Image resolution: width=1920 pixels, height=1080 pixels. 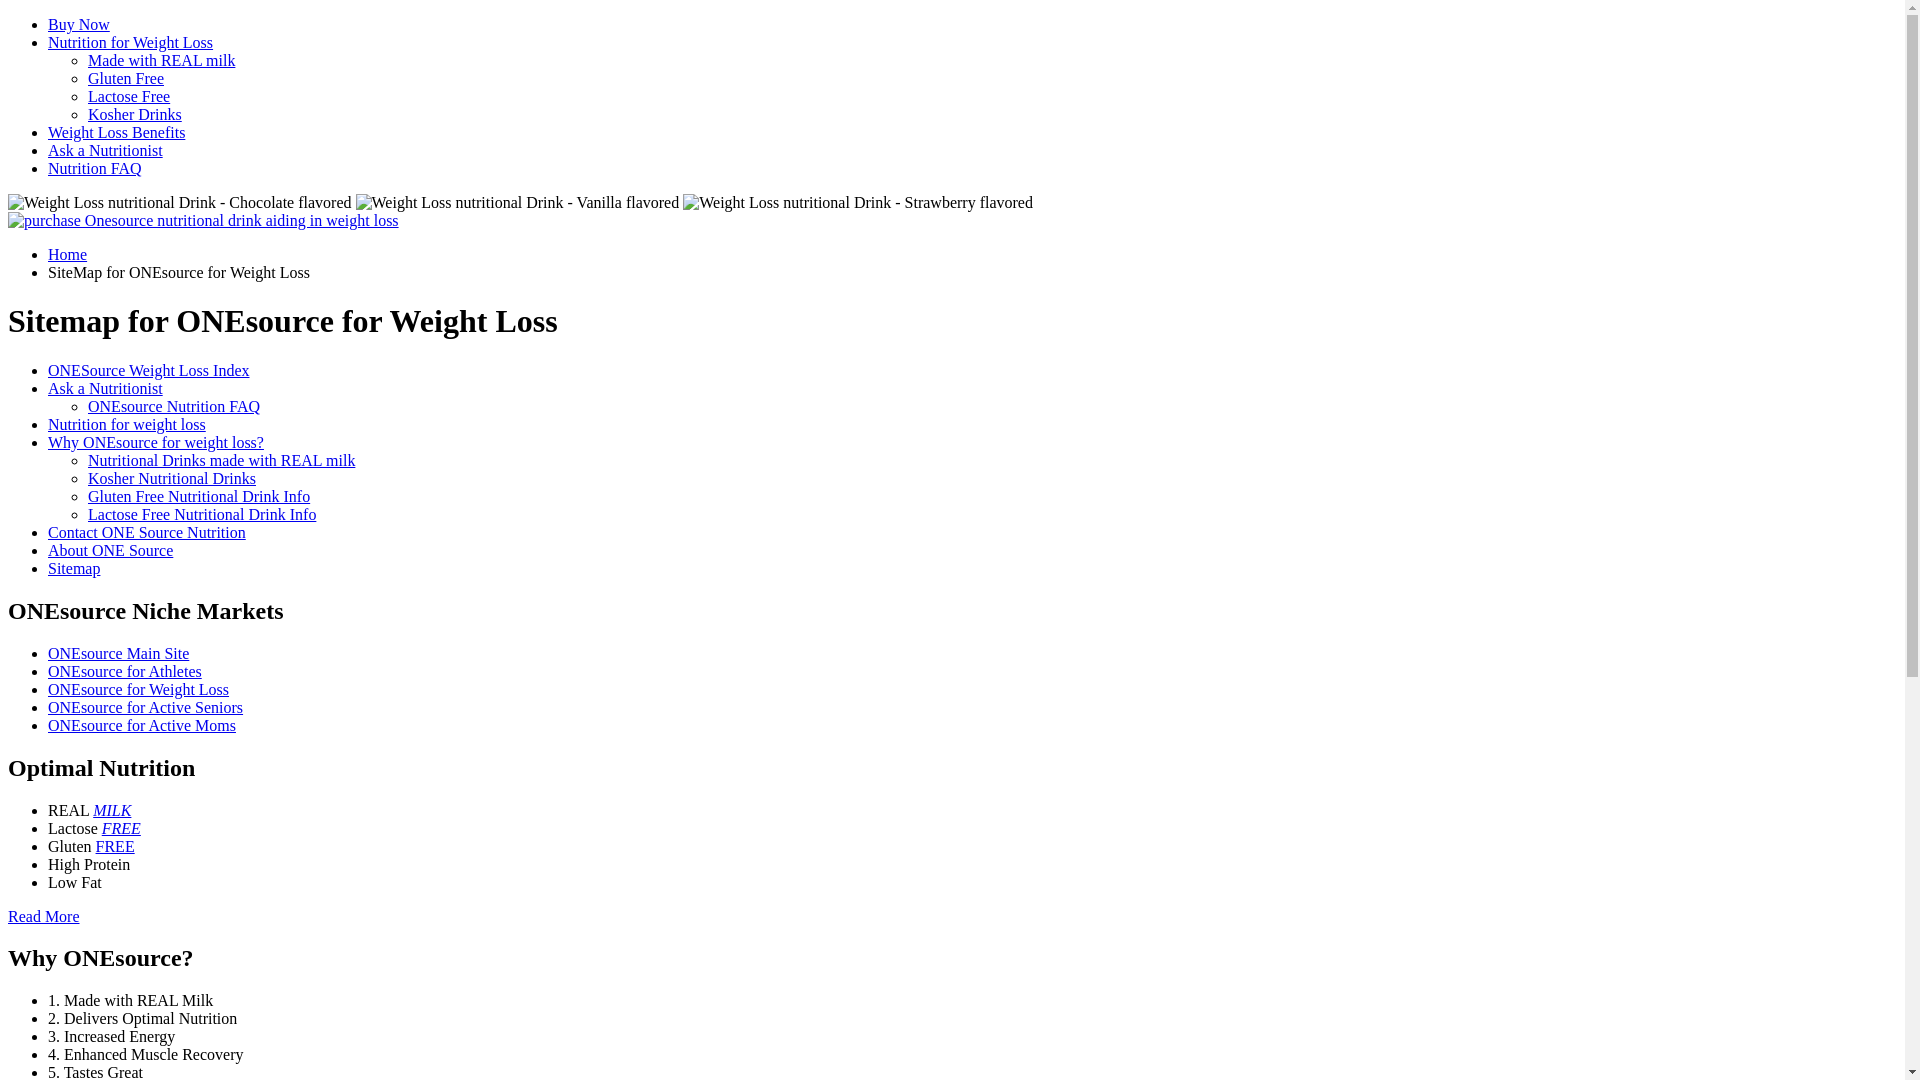 What do you see at coordinates (74, 568) in the screenshot?
I see `Sitemap` at bounding box center [74, 568].